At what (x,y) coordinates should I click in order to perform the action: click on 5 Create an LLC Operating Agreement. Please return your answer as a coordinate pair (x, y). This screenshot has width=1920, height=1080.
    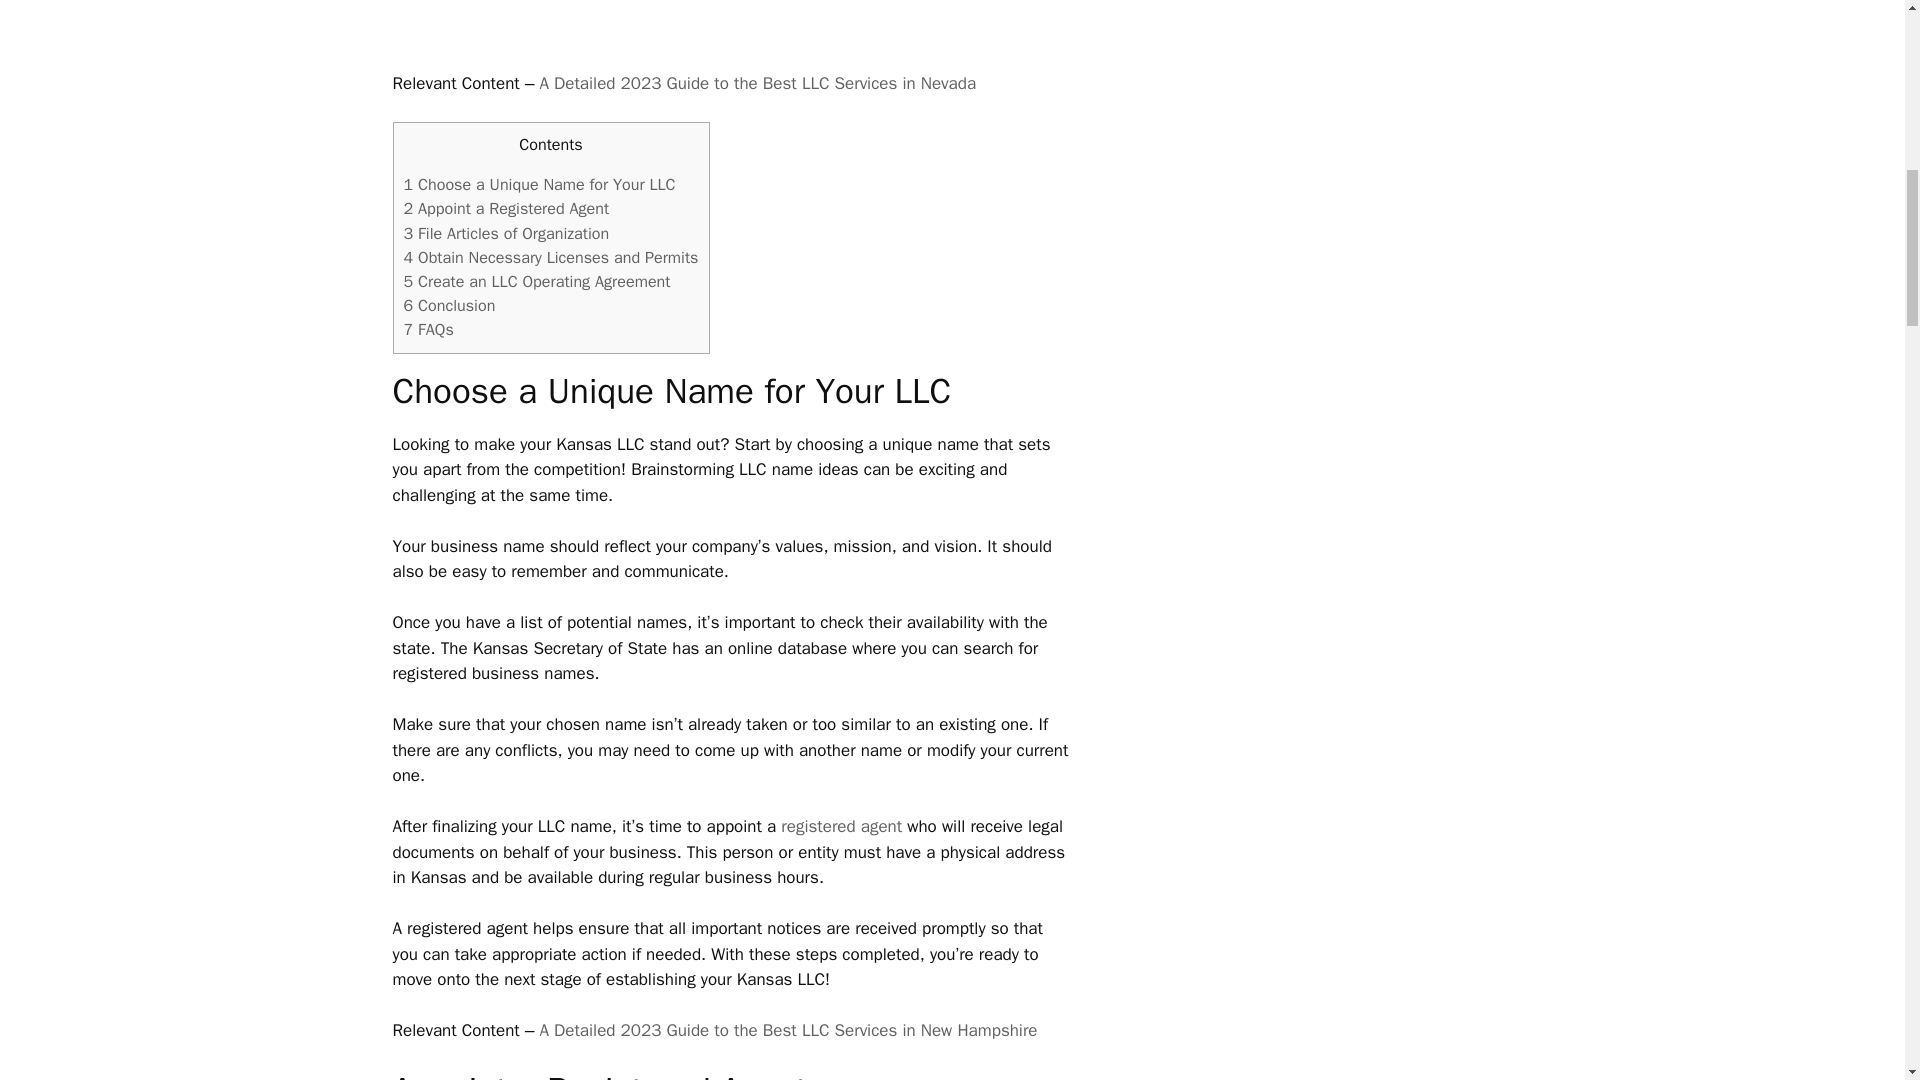
    Looking at the image, I should click on (536, 281).